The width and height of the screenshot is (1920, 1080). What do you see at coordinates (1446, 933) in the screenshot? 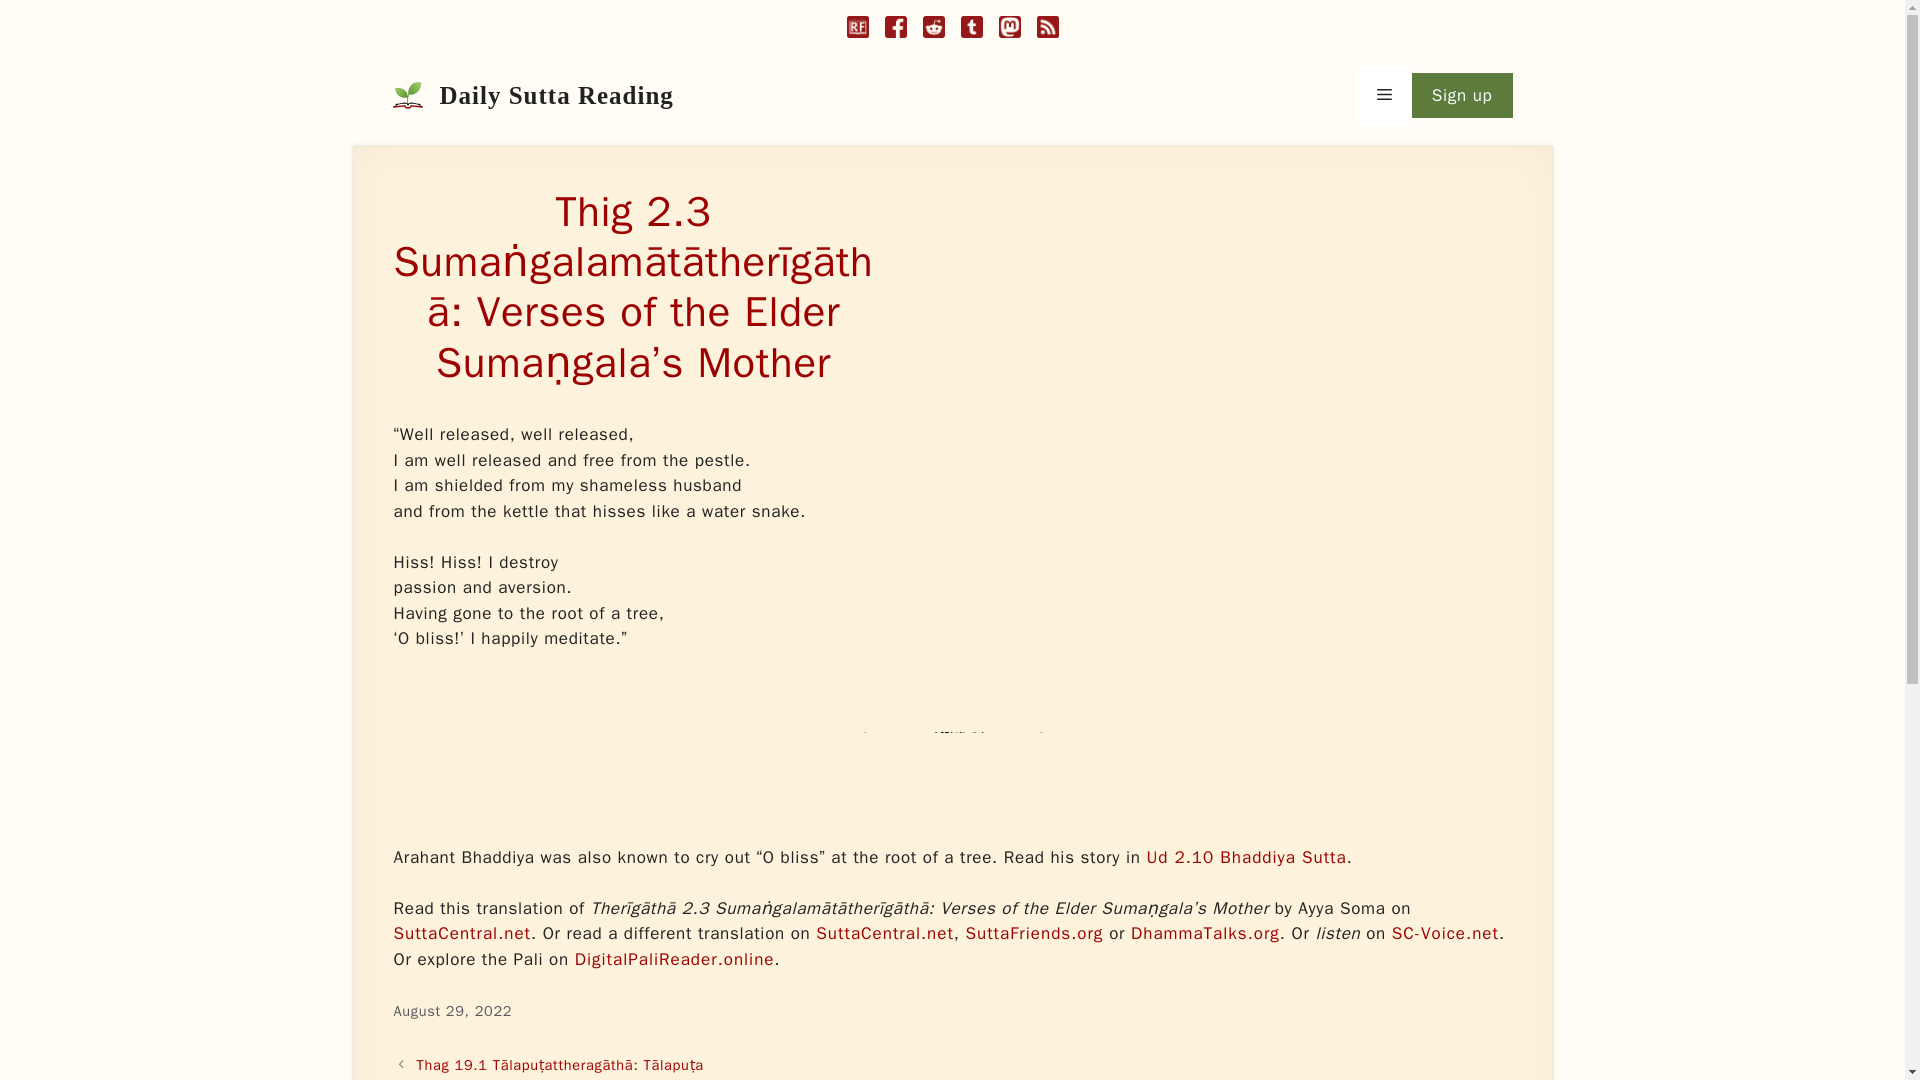
I see `SC-Voice.net` at bounding box center [1446, 933].